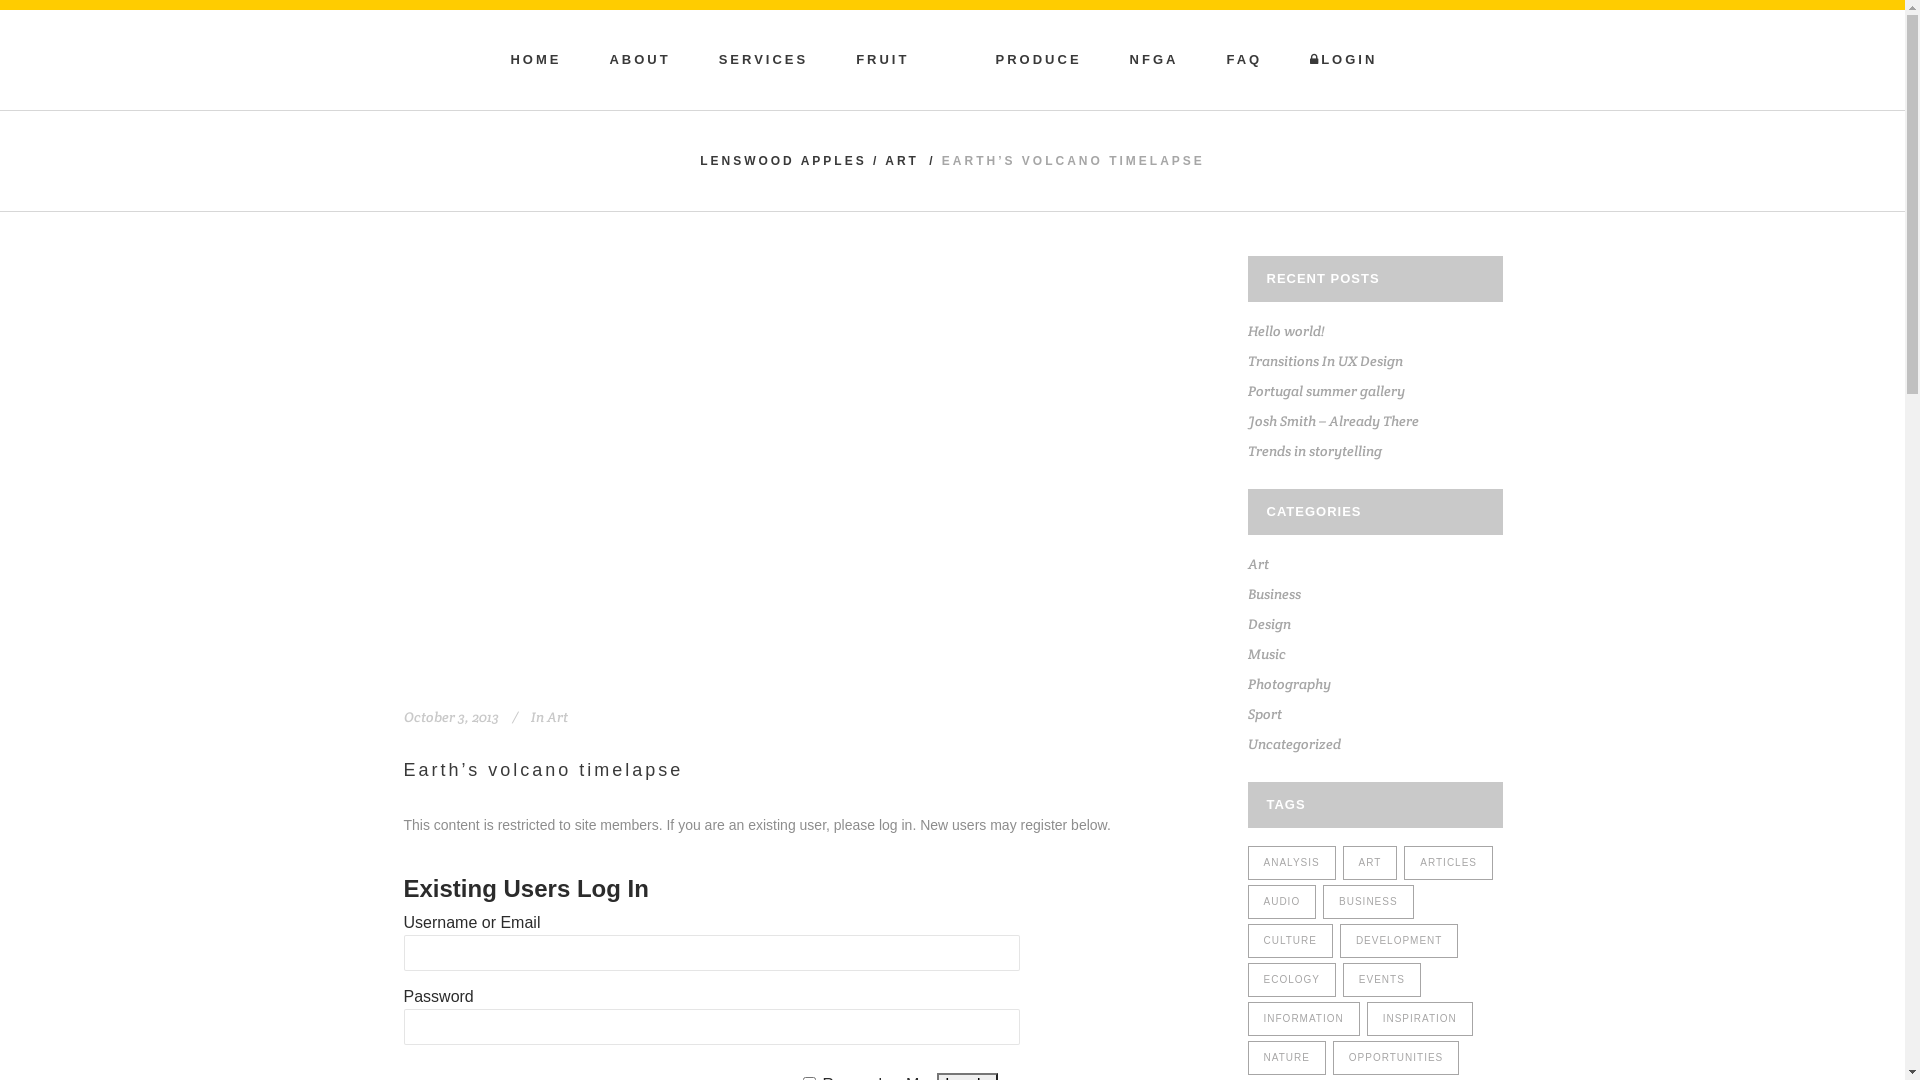 This screenshot has width=1920, height=1080. What do you see at coordinates (1326, 391) in the screenshot?
I see `Portugal summer gallery` at bounding box center [1326, 391].